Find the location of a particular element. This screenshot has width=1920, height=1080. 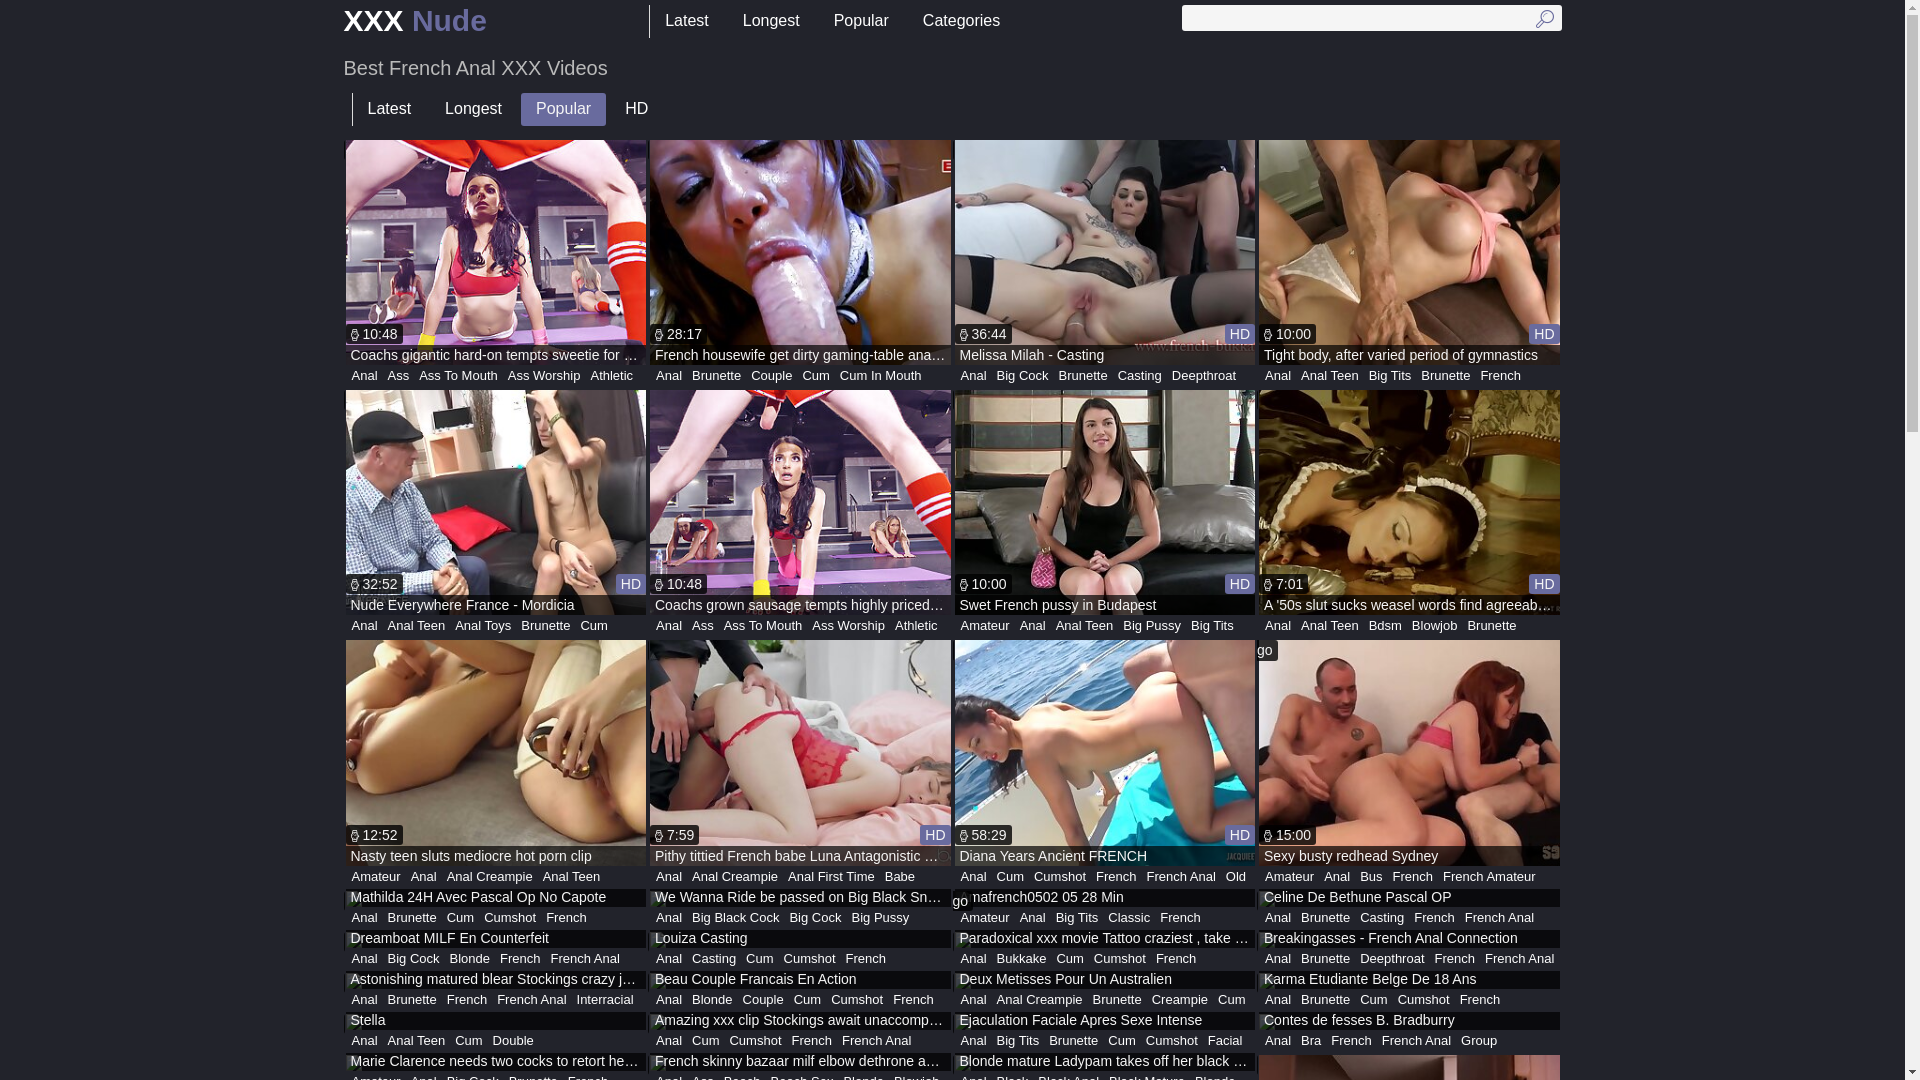

Cum is located at coordinates (1122, 1041).